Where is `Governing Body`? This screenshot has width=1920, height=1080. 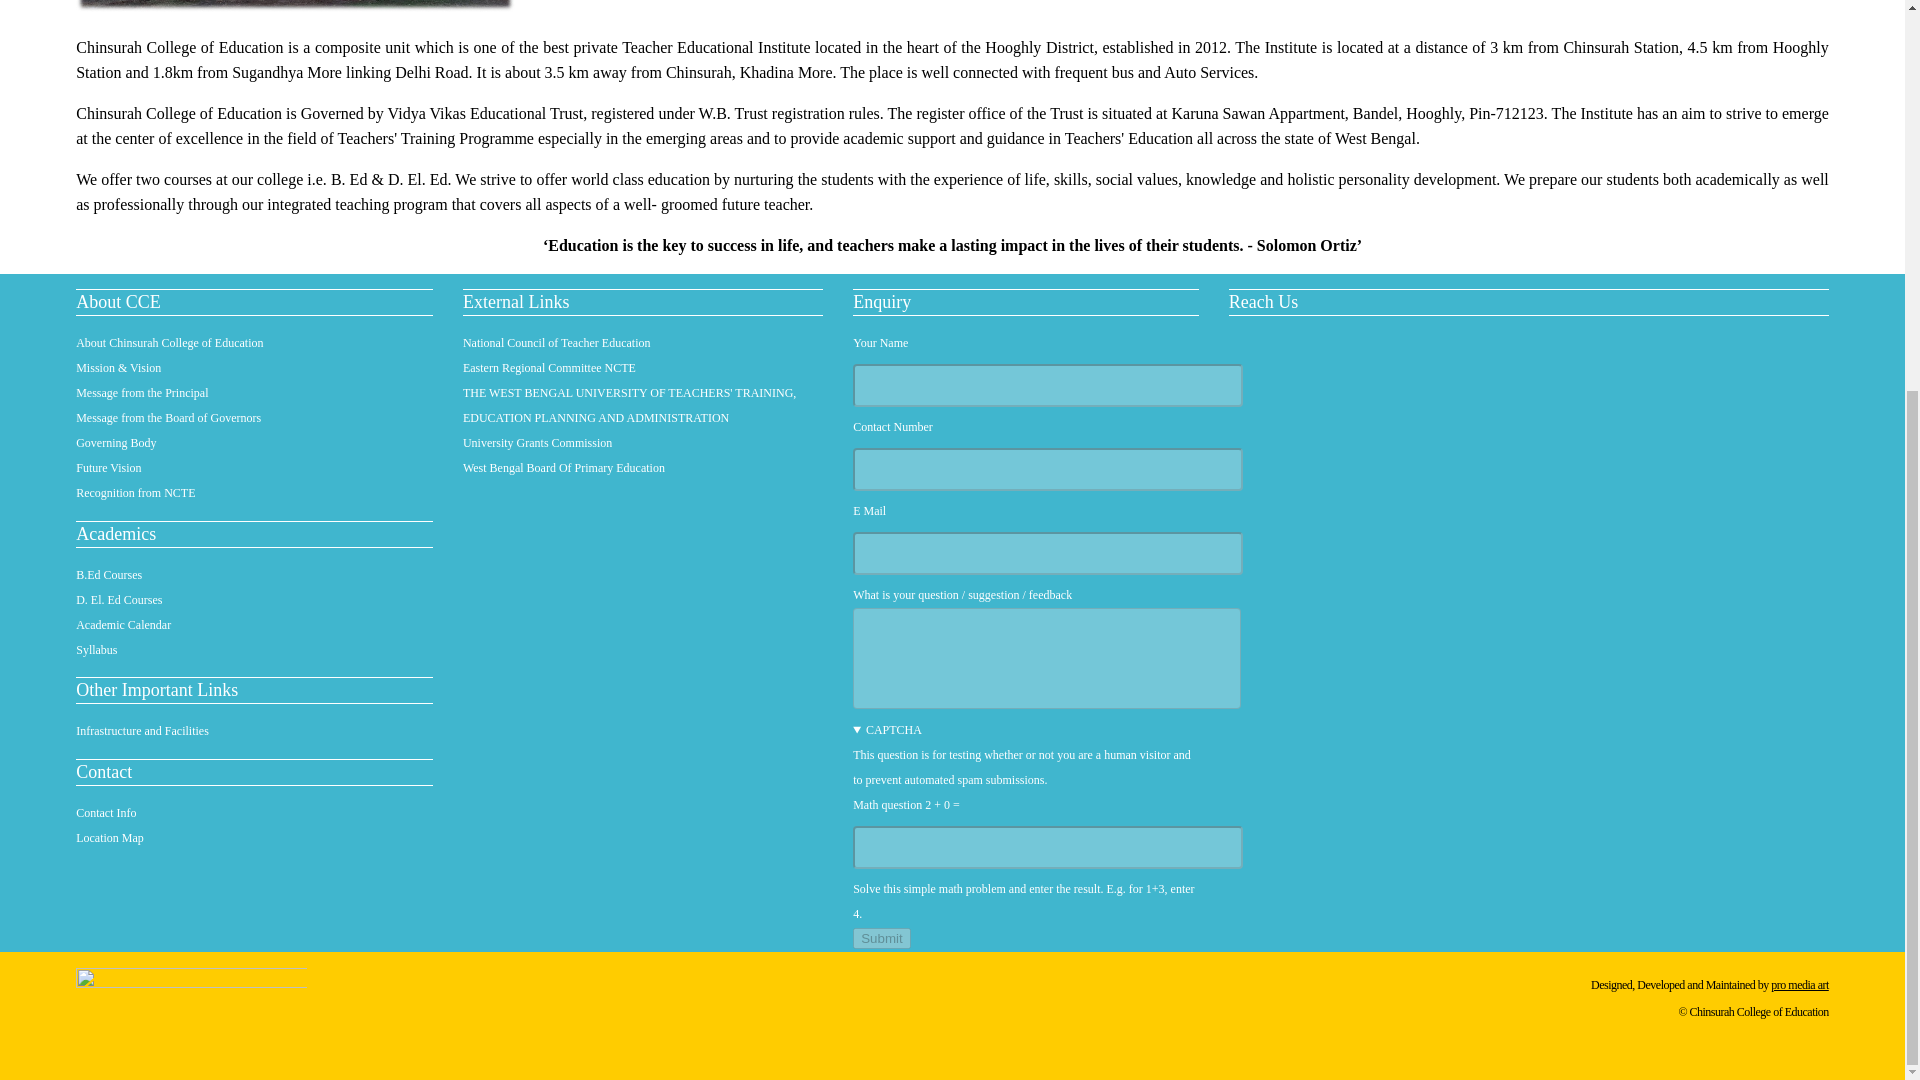
Governing Body is located at coordinates (116, 443).